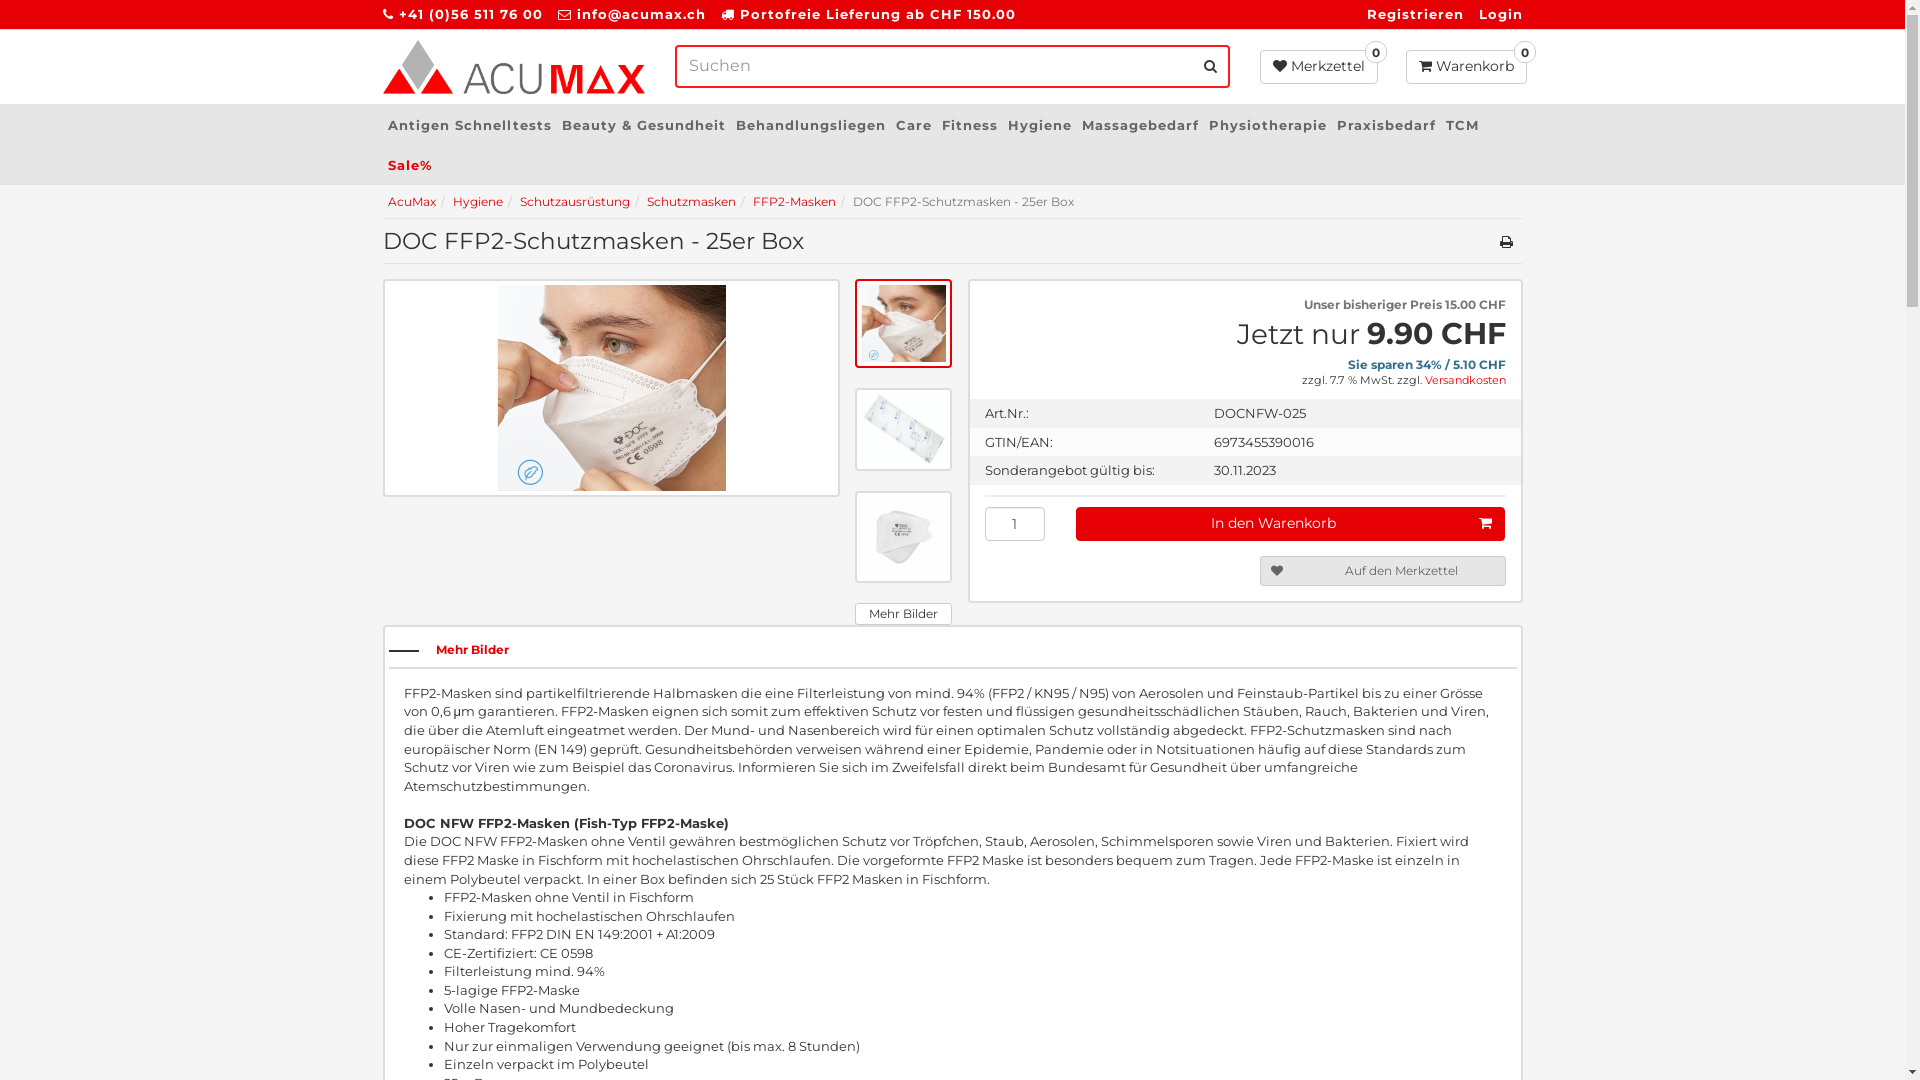 This screenshot has width=1920, height=1080. I want to click on DOC FFP2-Schutzmasken - 25er Box, so click(904, 324).